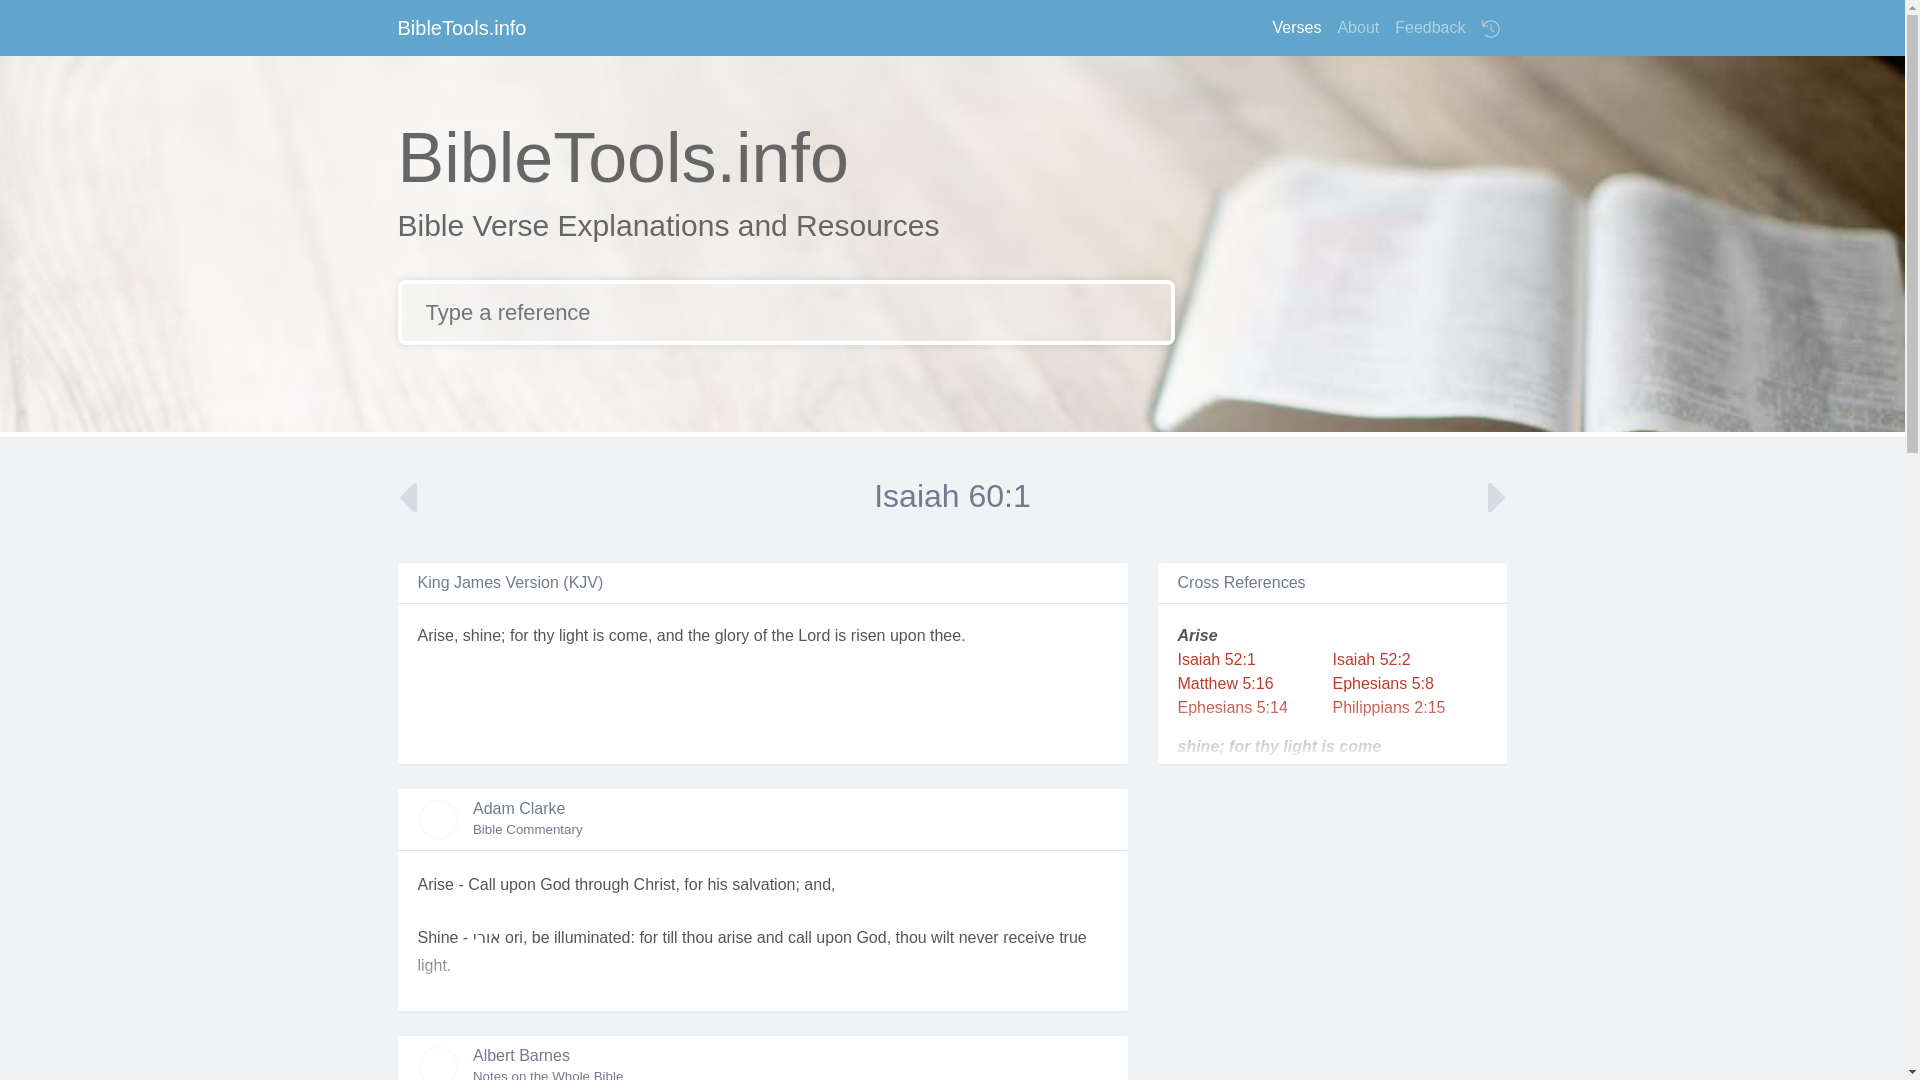 The width and height of the screenshot is (1920, 1080). Describe the element at coordinates (630, 635) in the screenshot. I see `come,` at that location.